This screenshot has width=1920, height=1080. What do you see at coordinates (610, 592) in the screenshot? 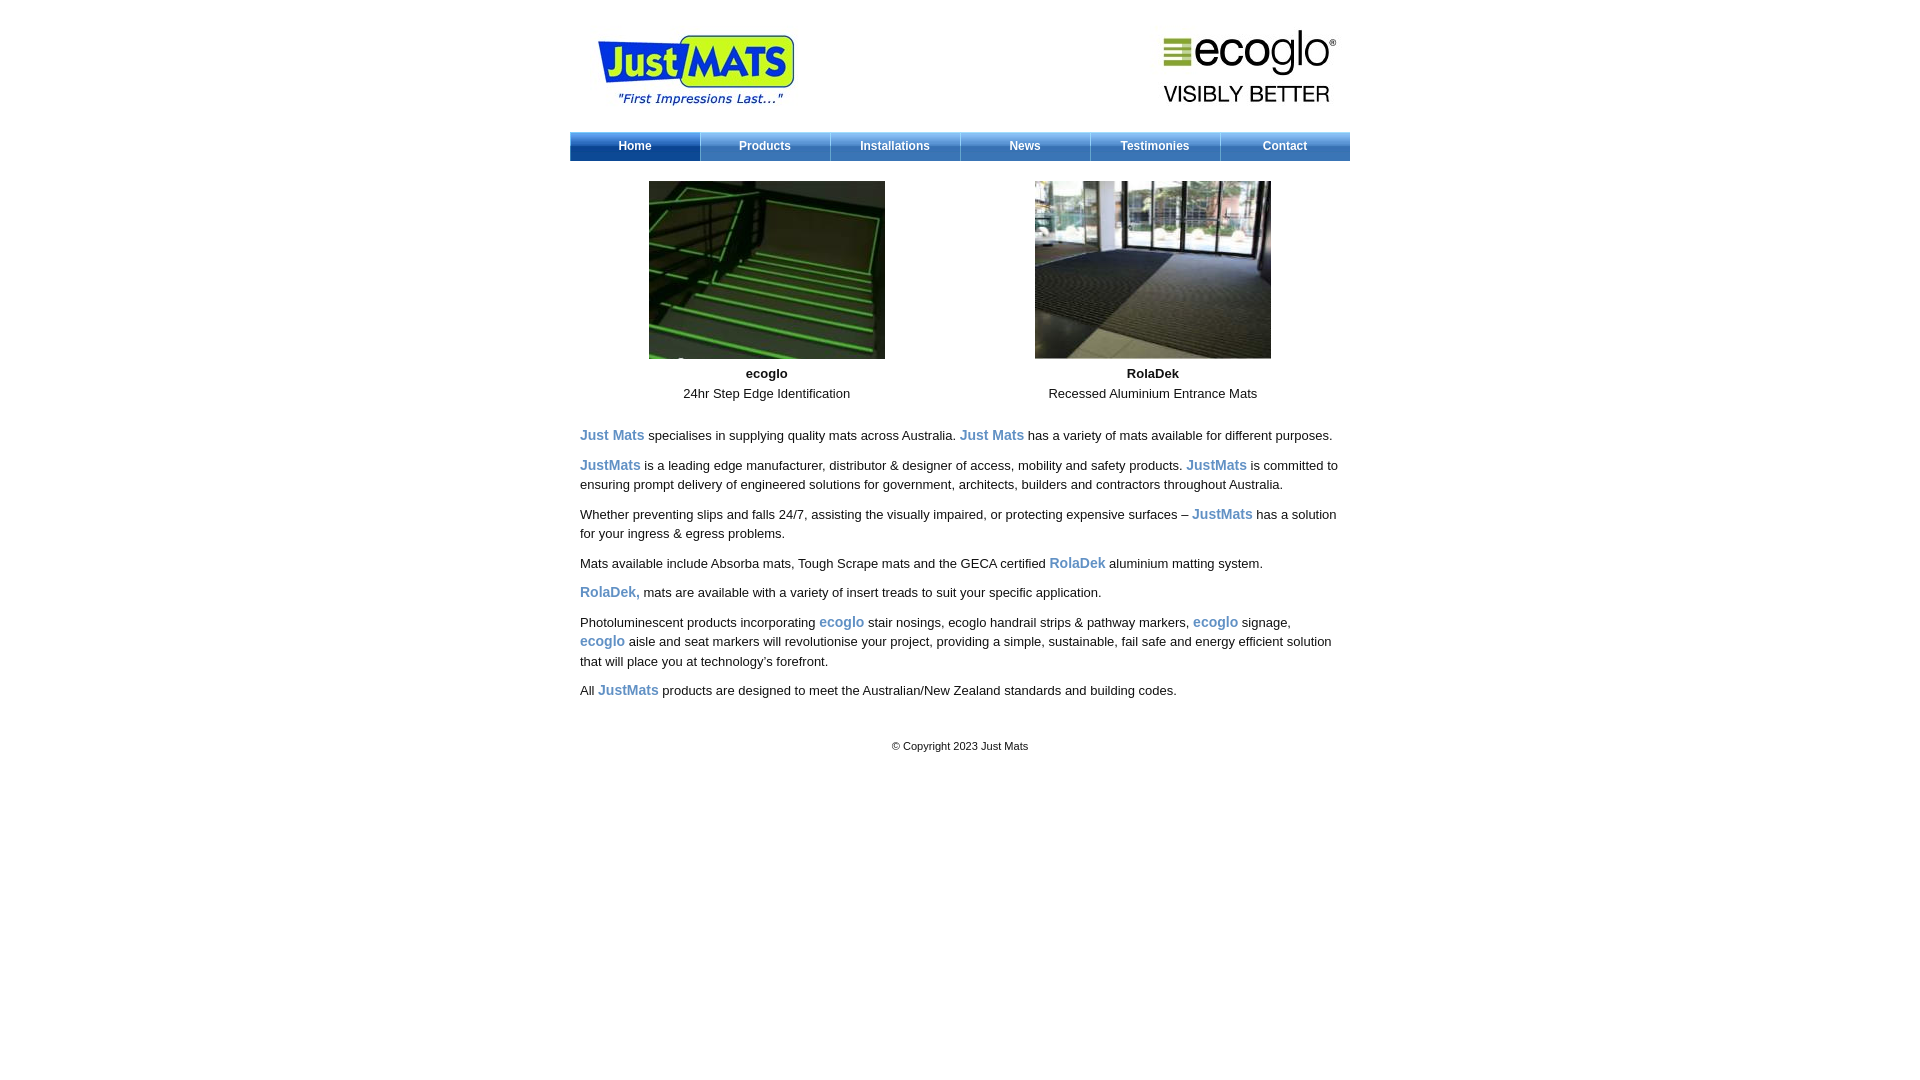
I see `RolaDek,` at bounding box center [610, 592].